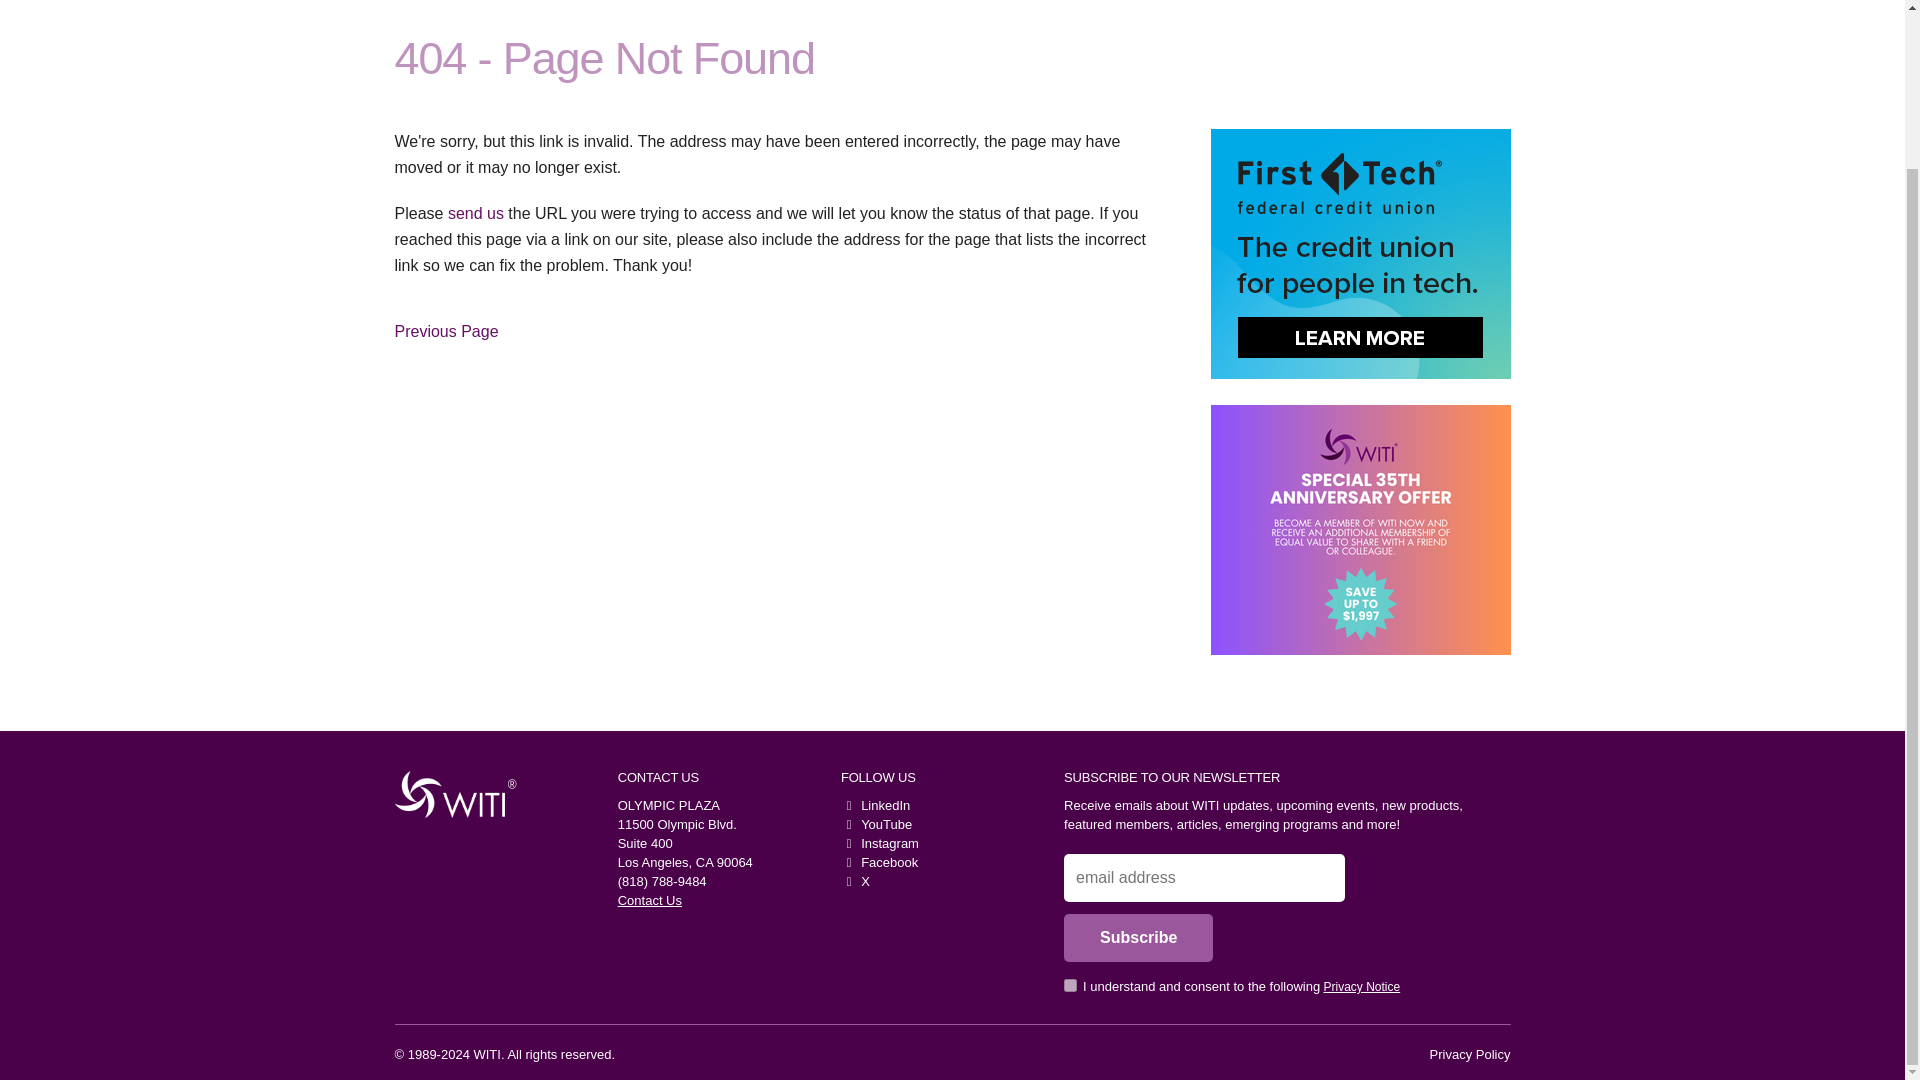  What do you see at coordinates (445, 332) in the screenshot?
I see `Previous Page` at bounding box center [445, 332].